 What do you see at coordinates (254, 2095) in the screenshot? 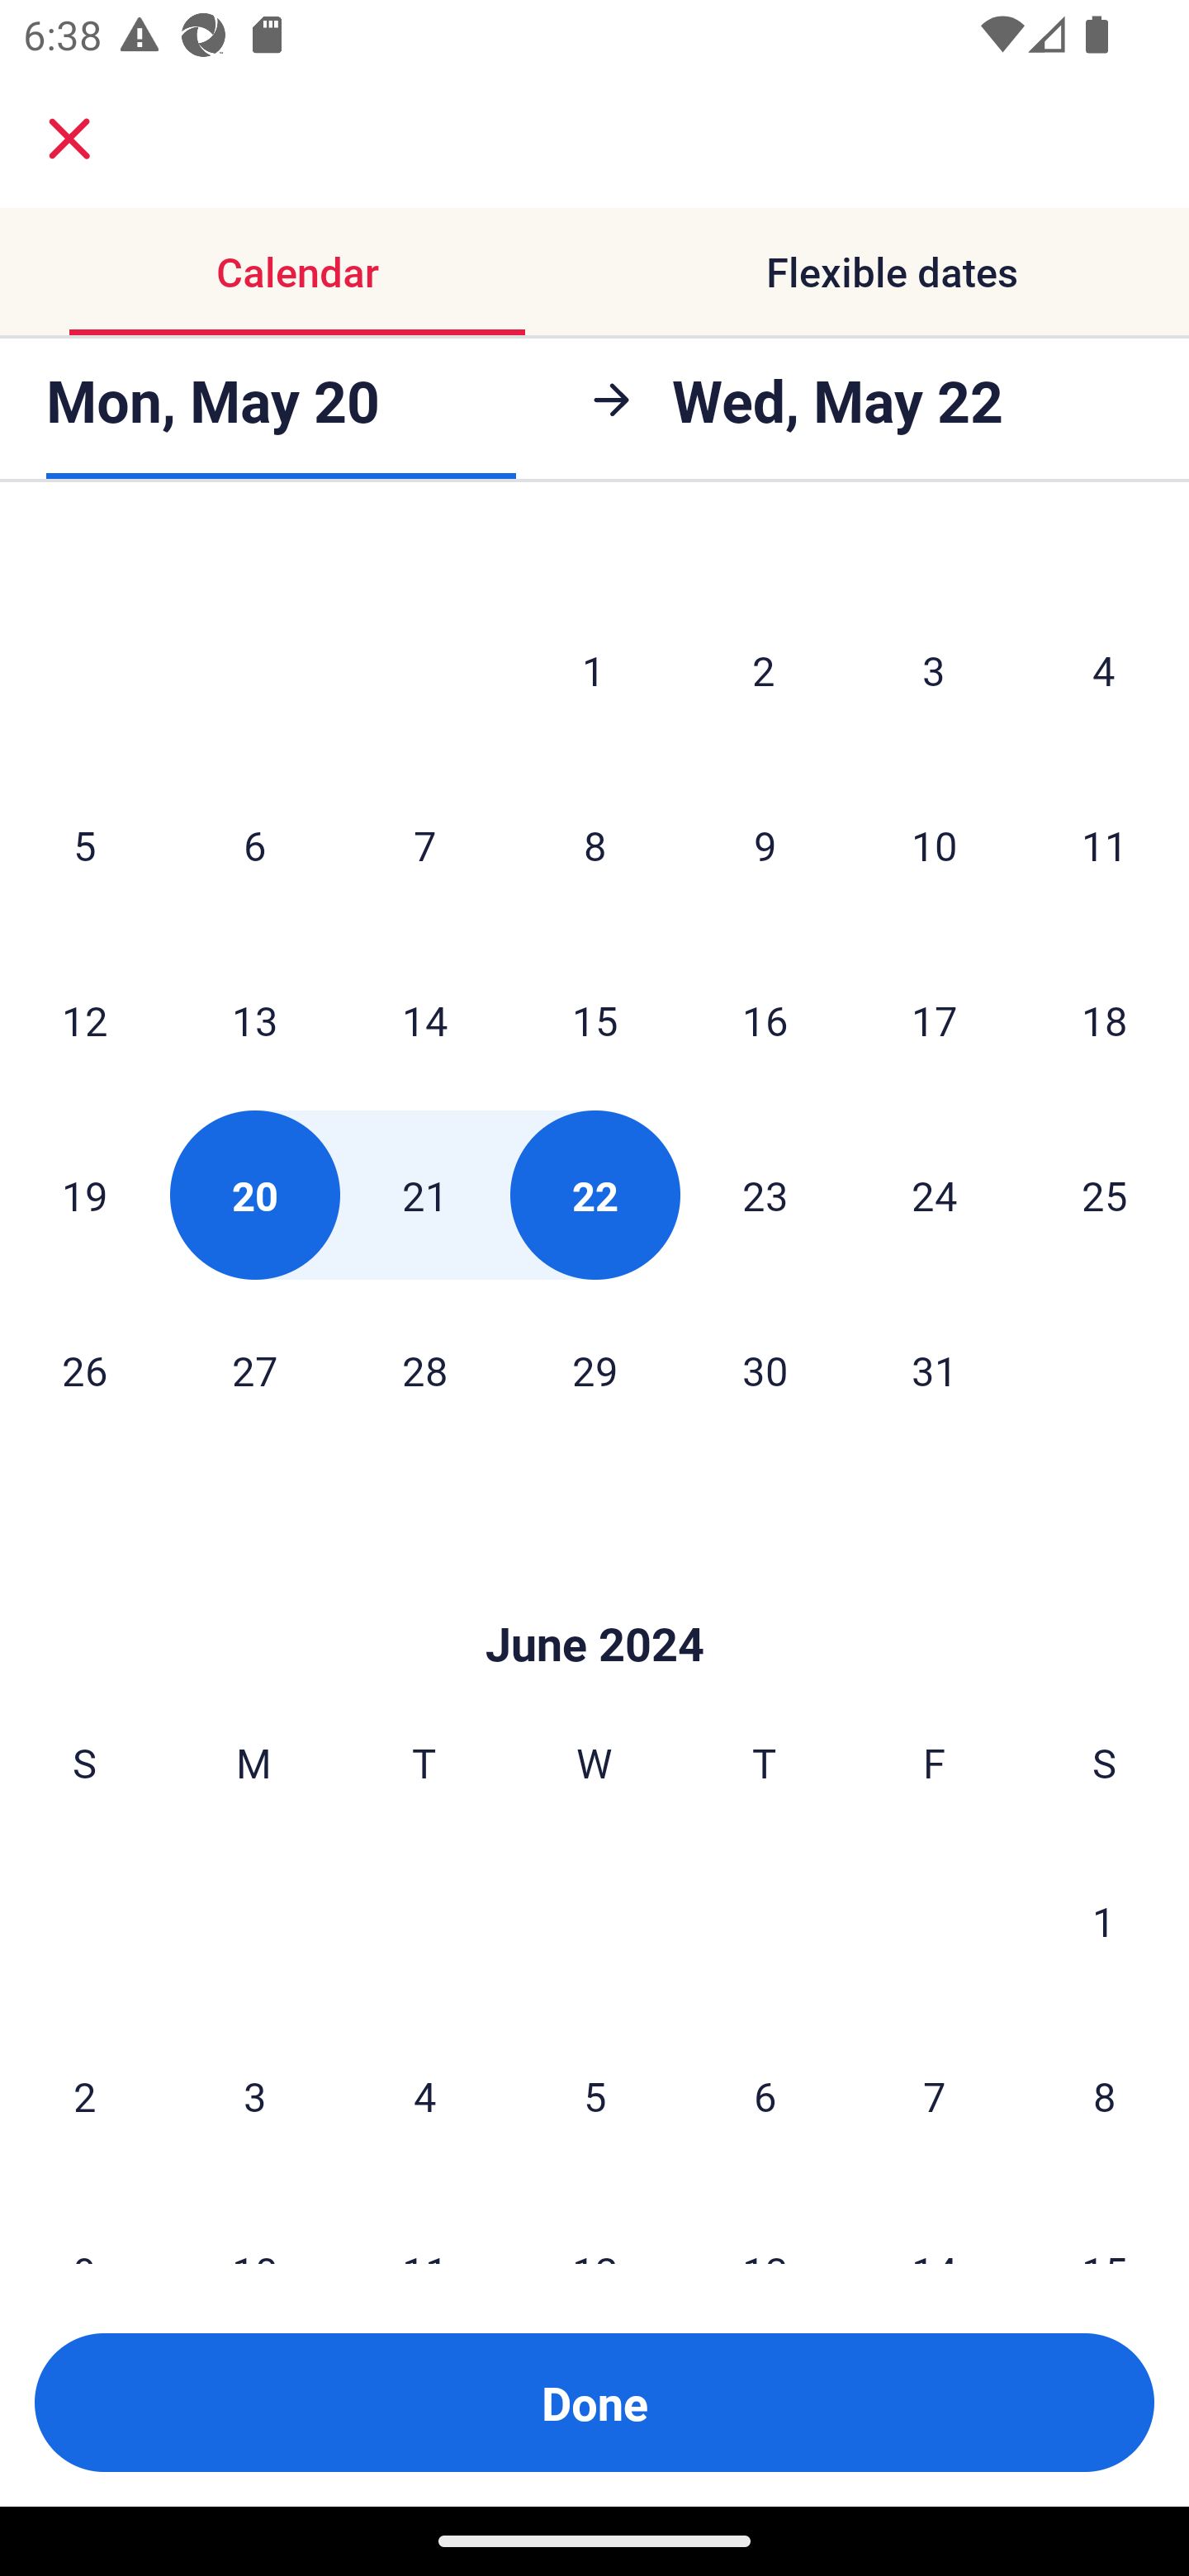
I see `3 Monday, June 3, 2024` at bounding box center [254, 2095].